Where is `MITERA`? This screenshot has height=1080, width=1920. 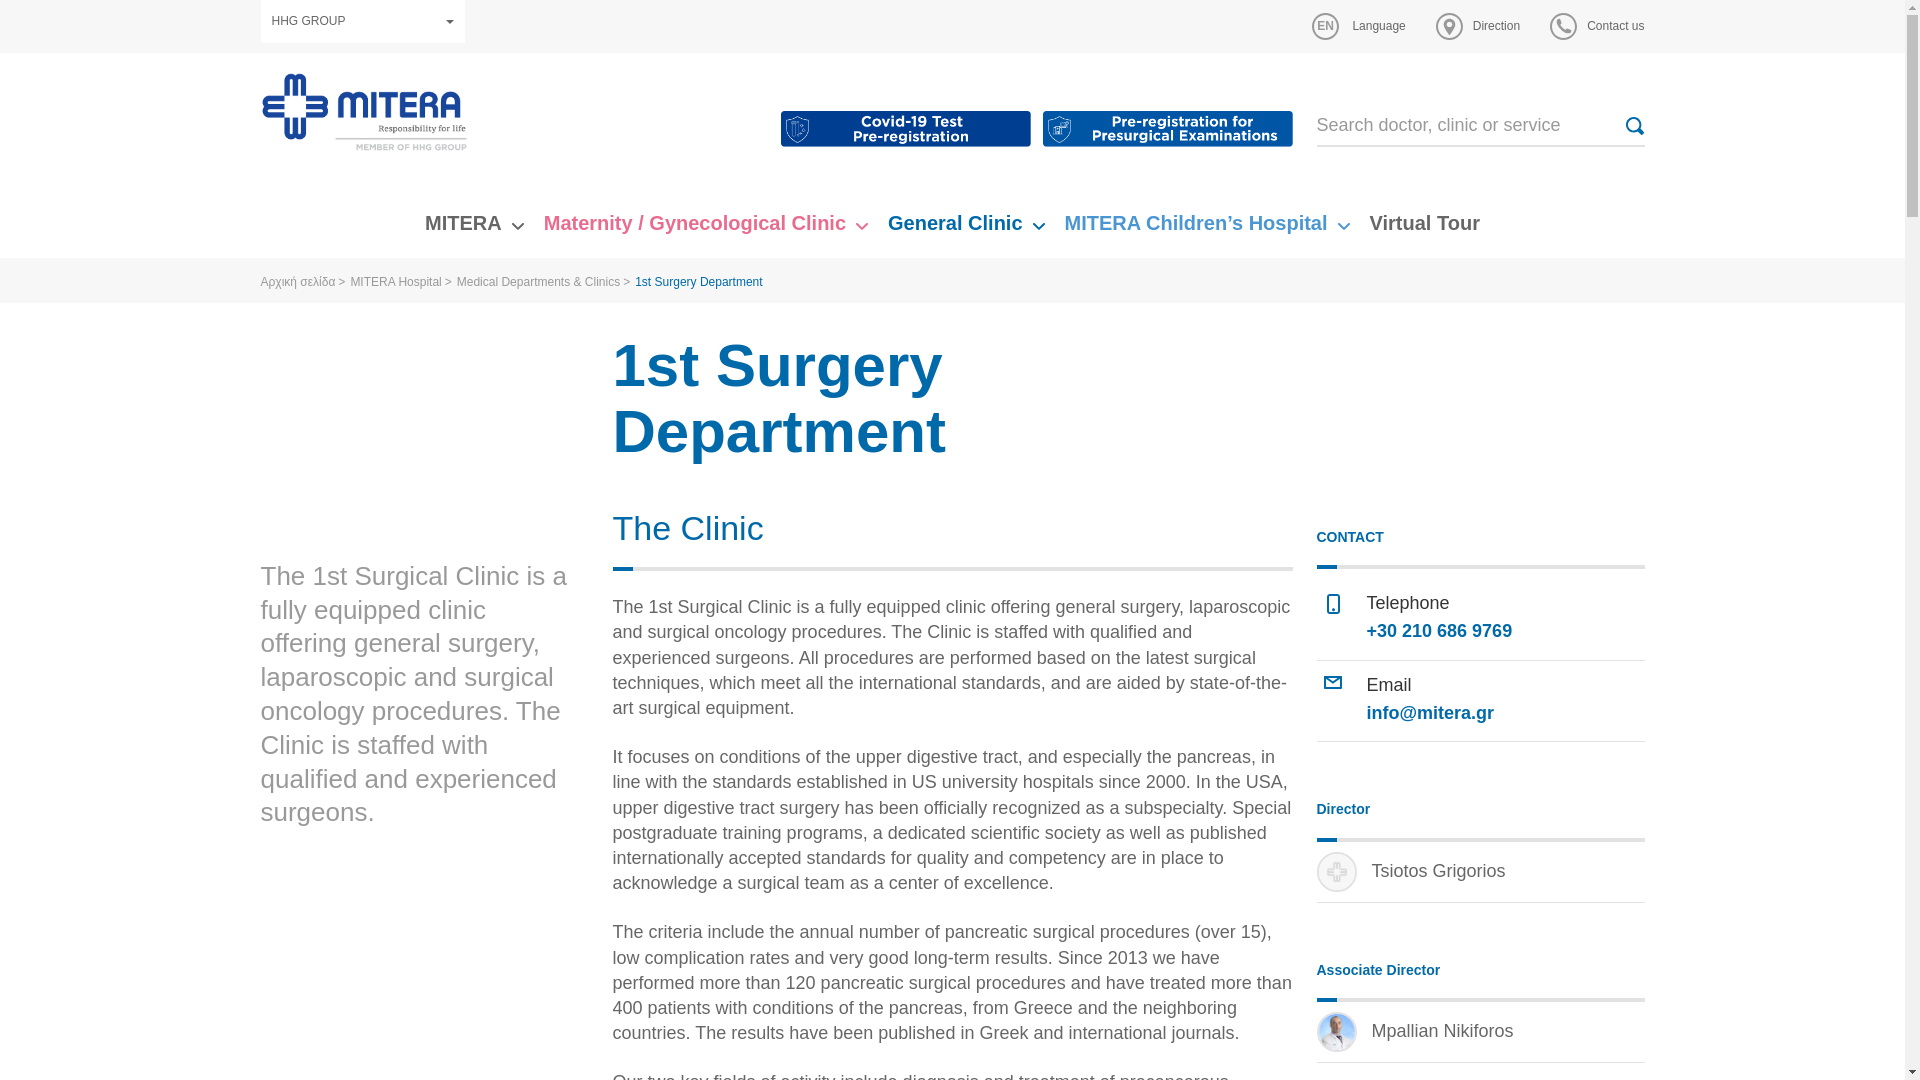
MITERA is located at coordinates (461, 222).